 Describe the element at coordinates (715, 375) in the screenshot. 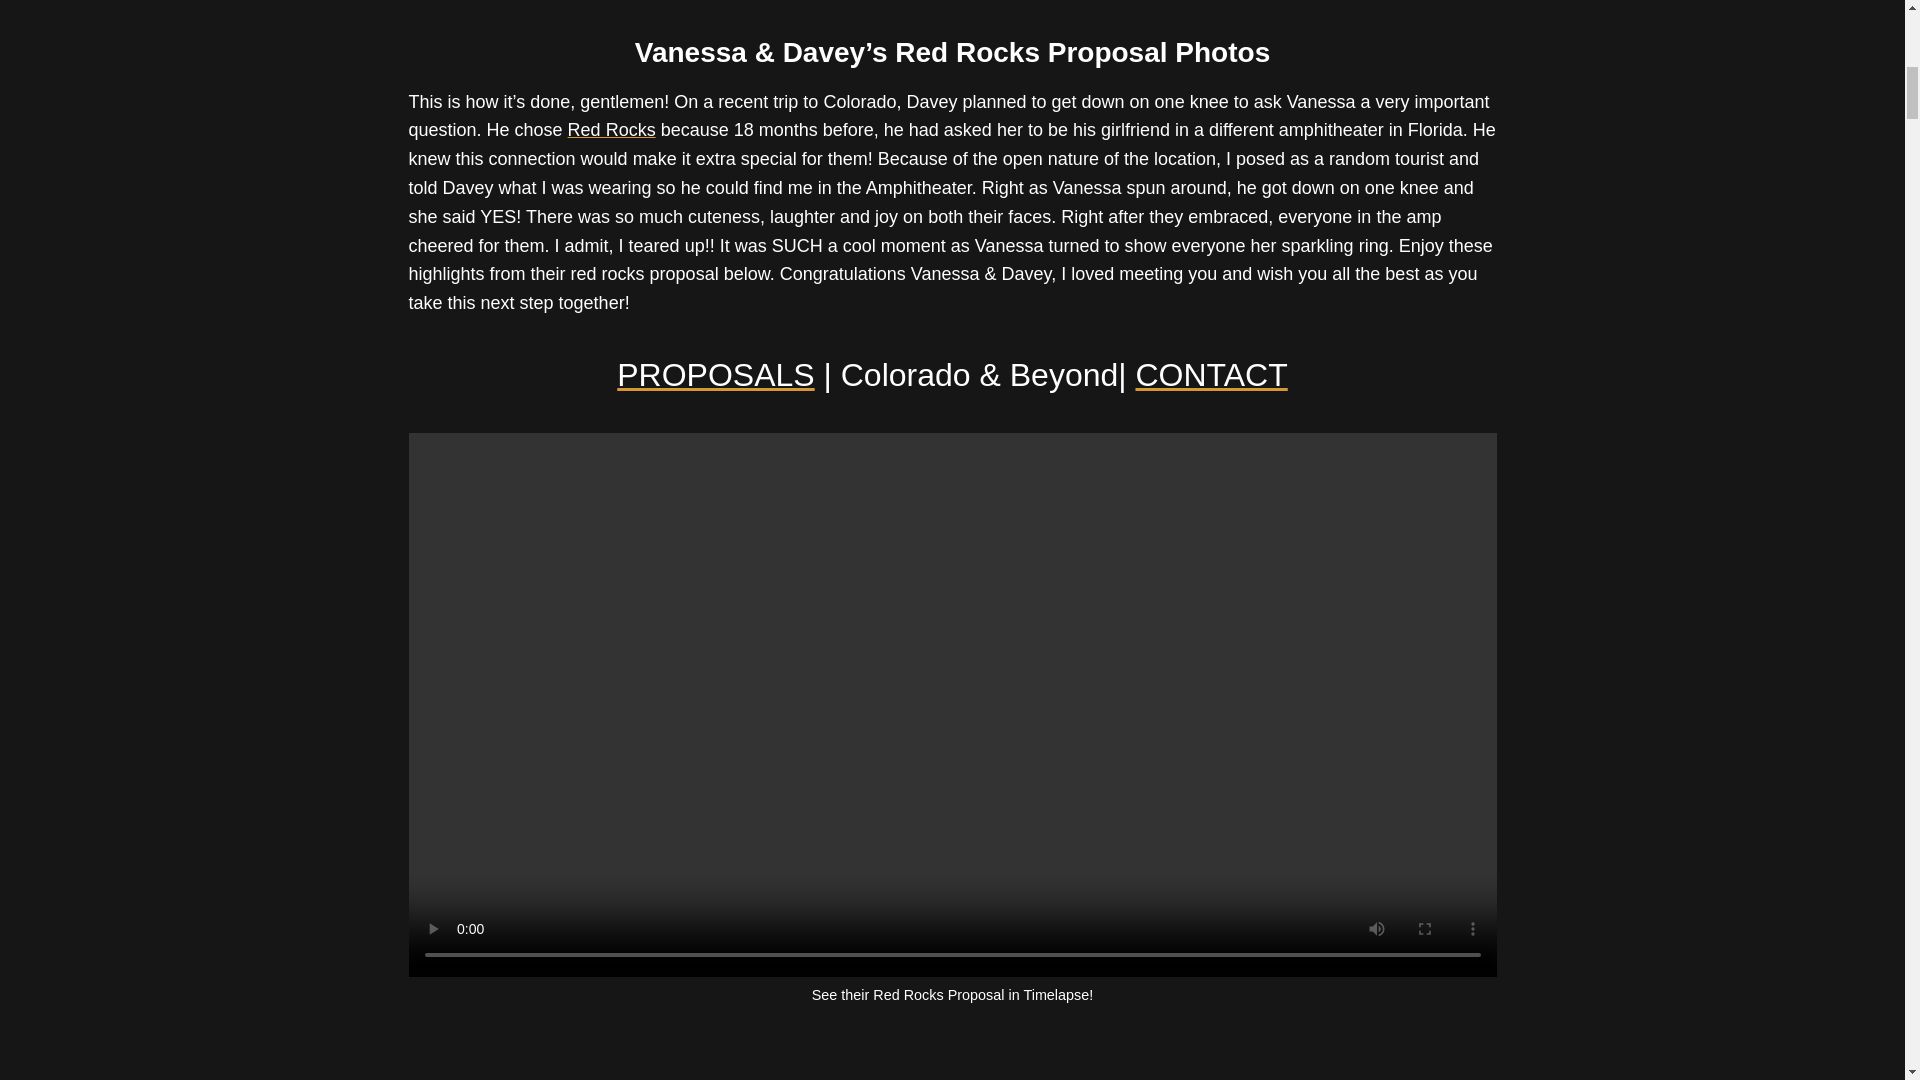

I see `PROPOSALS` at that location.